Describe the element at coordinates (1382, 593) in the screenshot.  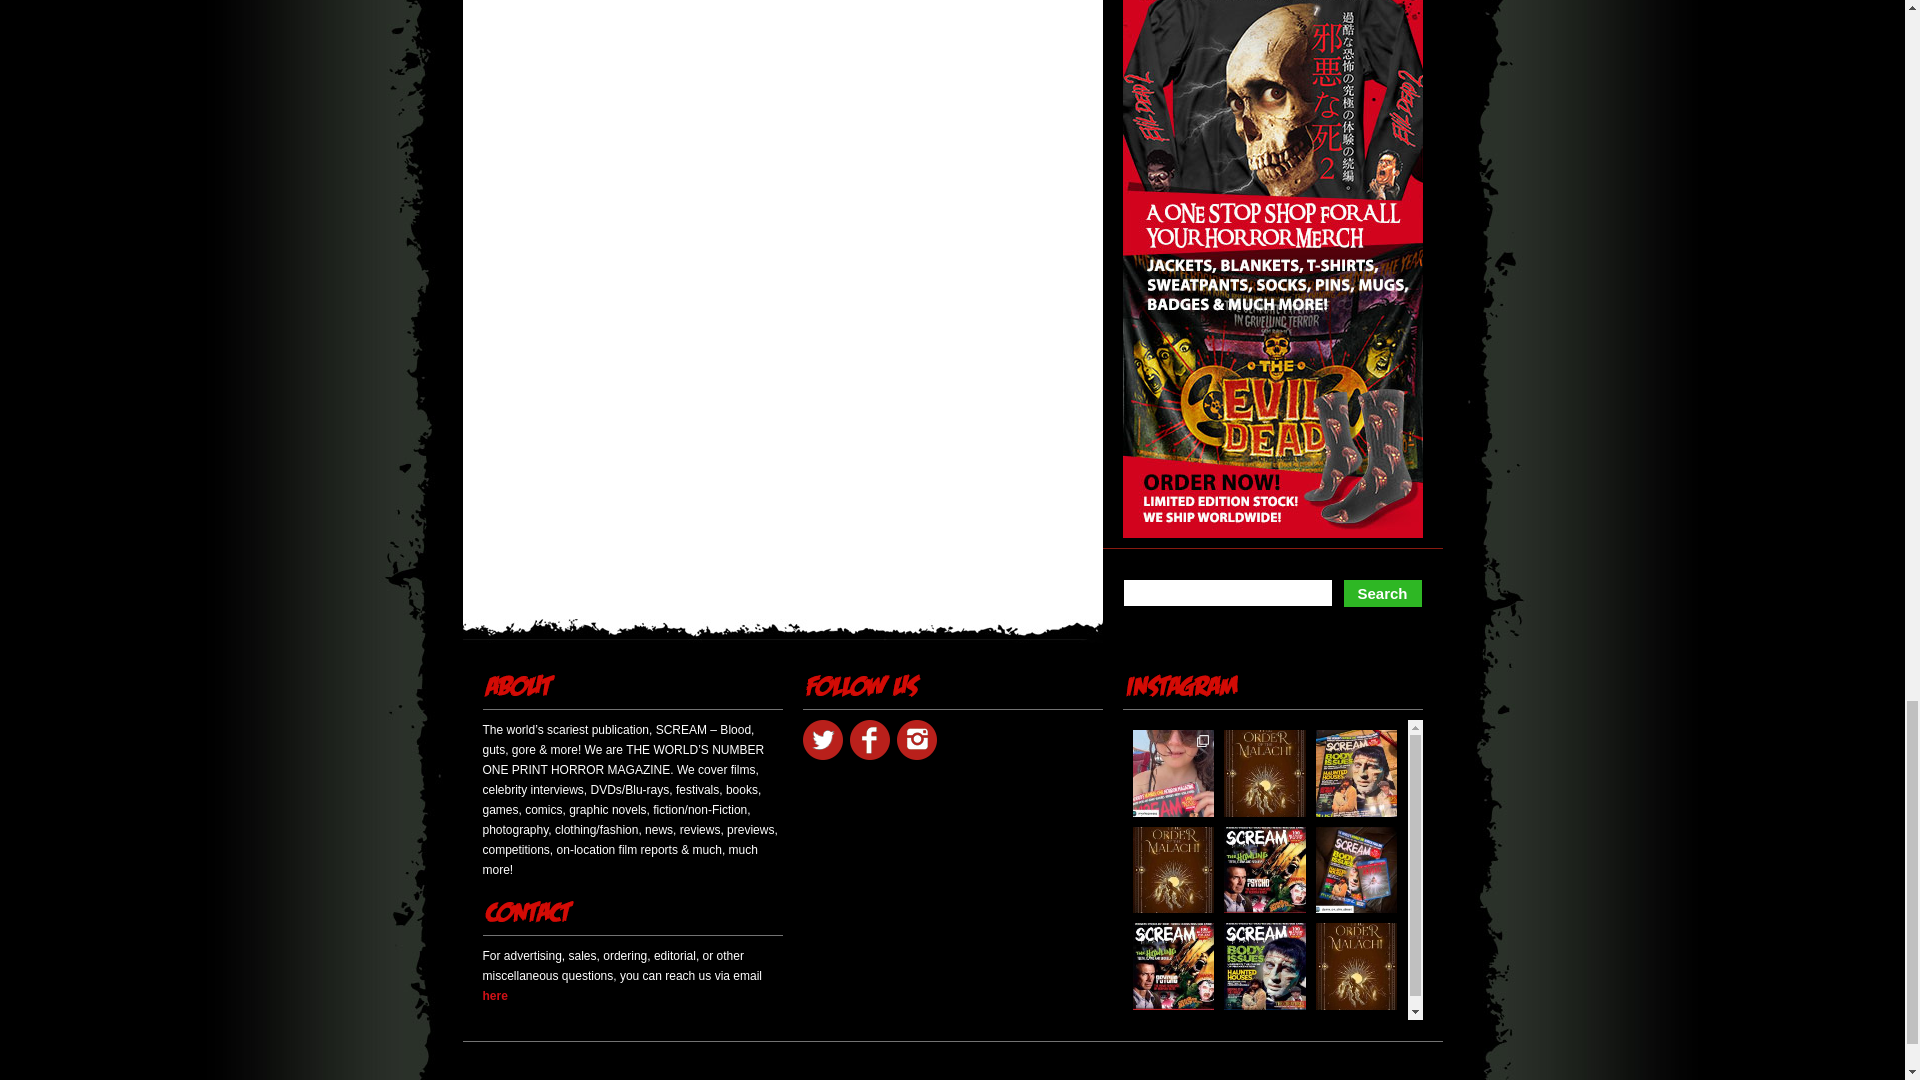
I see `Search` at that location.